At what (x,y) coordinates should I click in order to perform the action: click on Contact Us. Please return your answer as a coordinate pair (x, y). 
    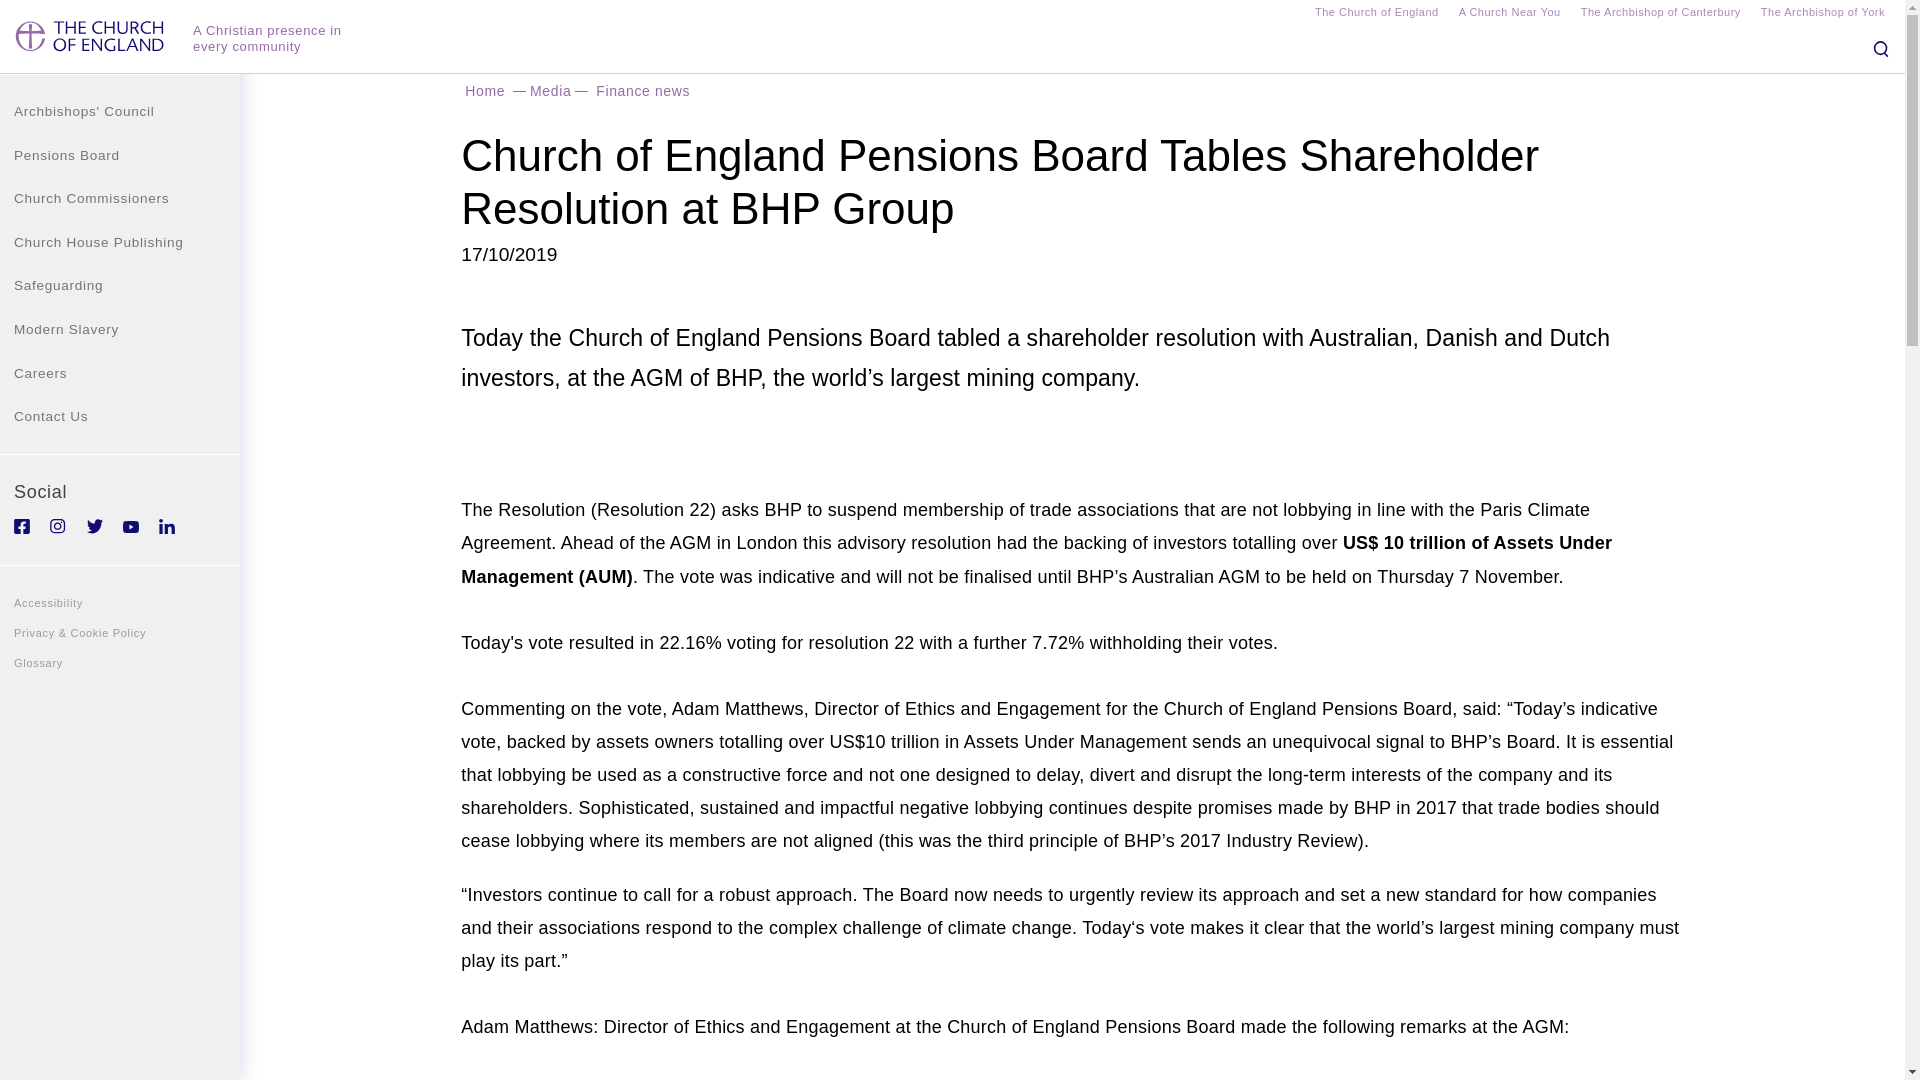
    Looking at the image, I should click on (120, 416).